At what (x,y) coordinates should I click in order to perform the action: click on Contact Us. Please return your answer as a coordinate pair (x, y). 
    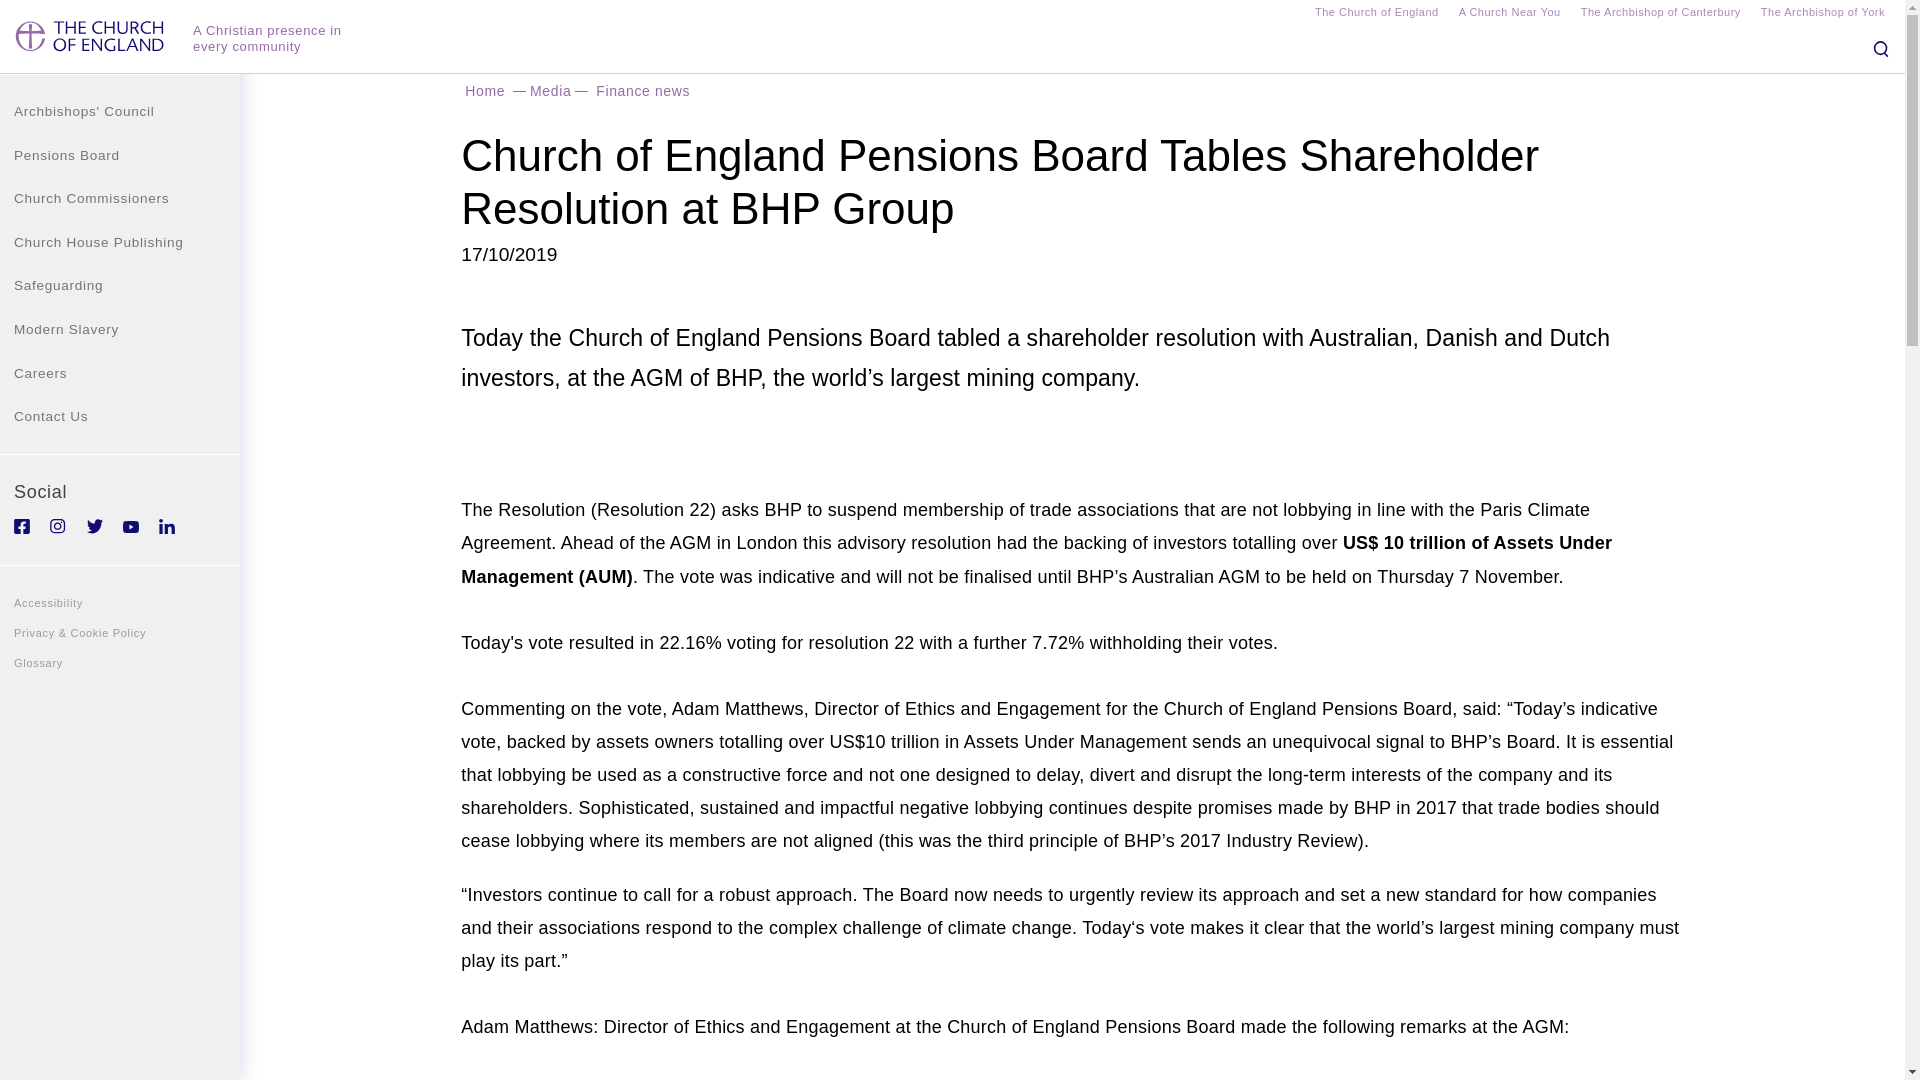
    Looking at the image, I should click on (120, 416).